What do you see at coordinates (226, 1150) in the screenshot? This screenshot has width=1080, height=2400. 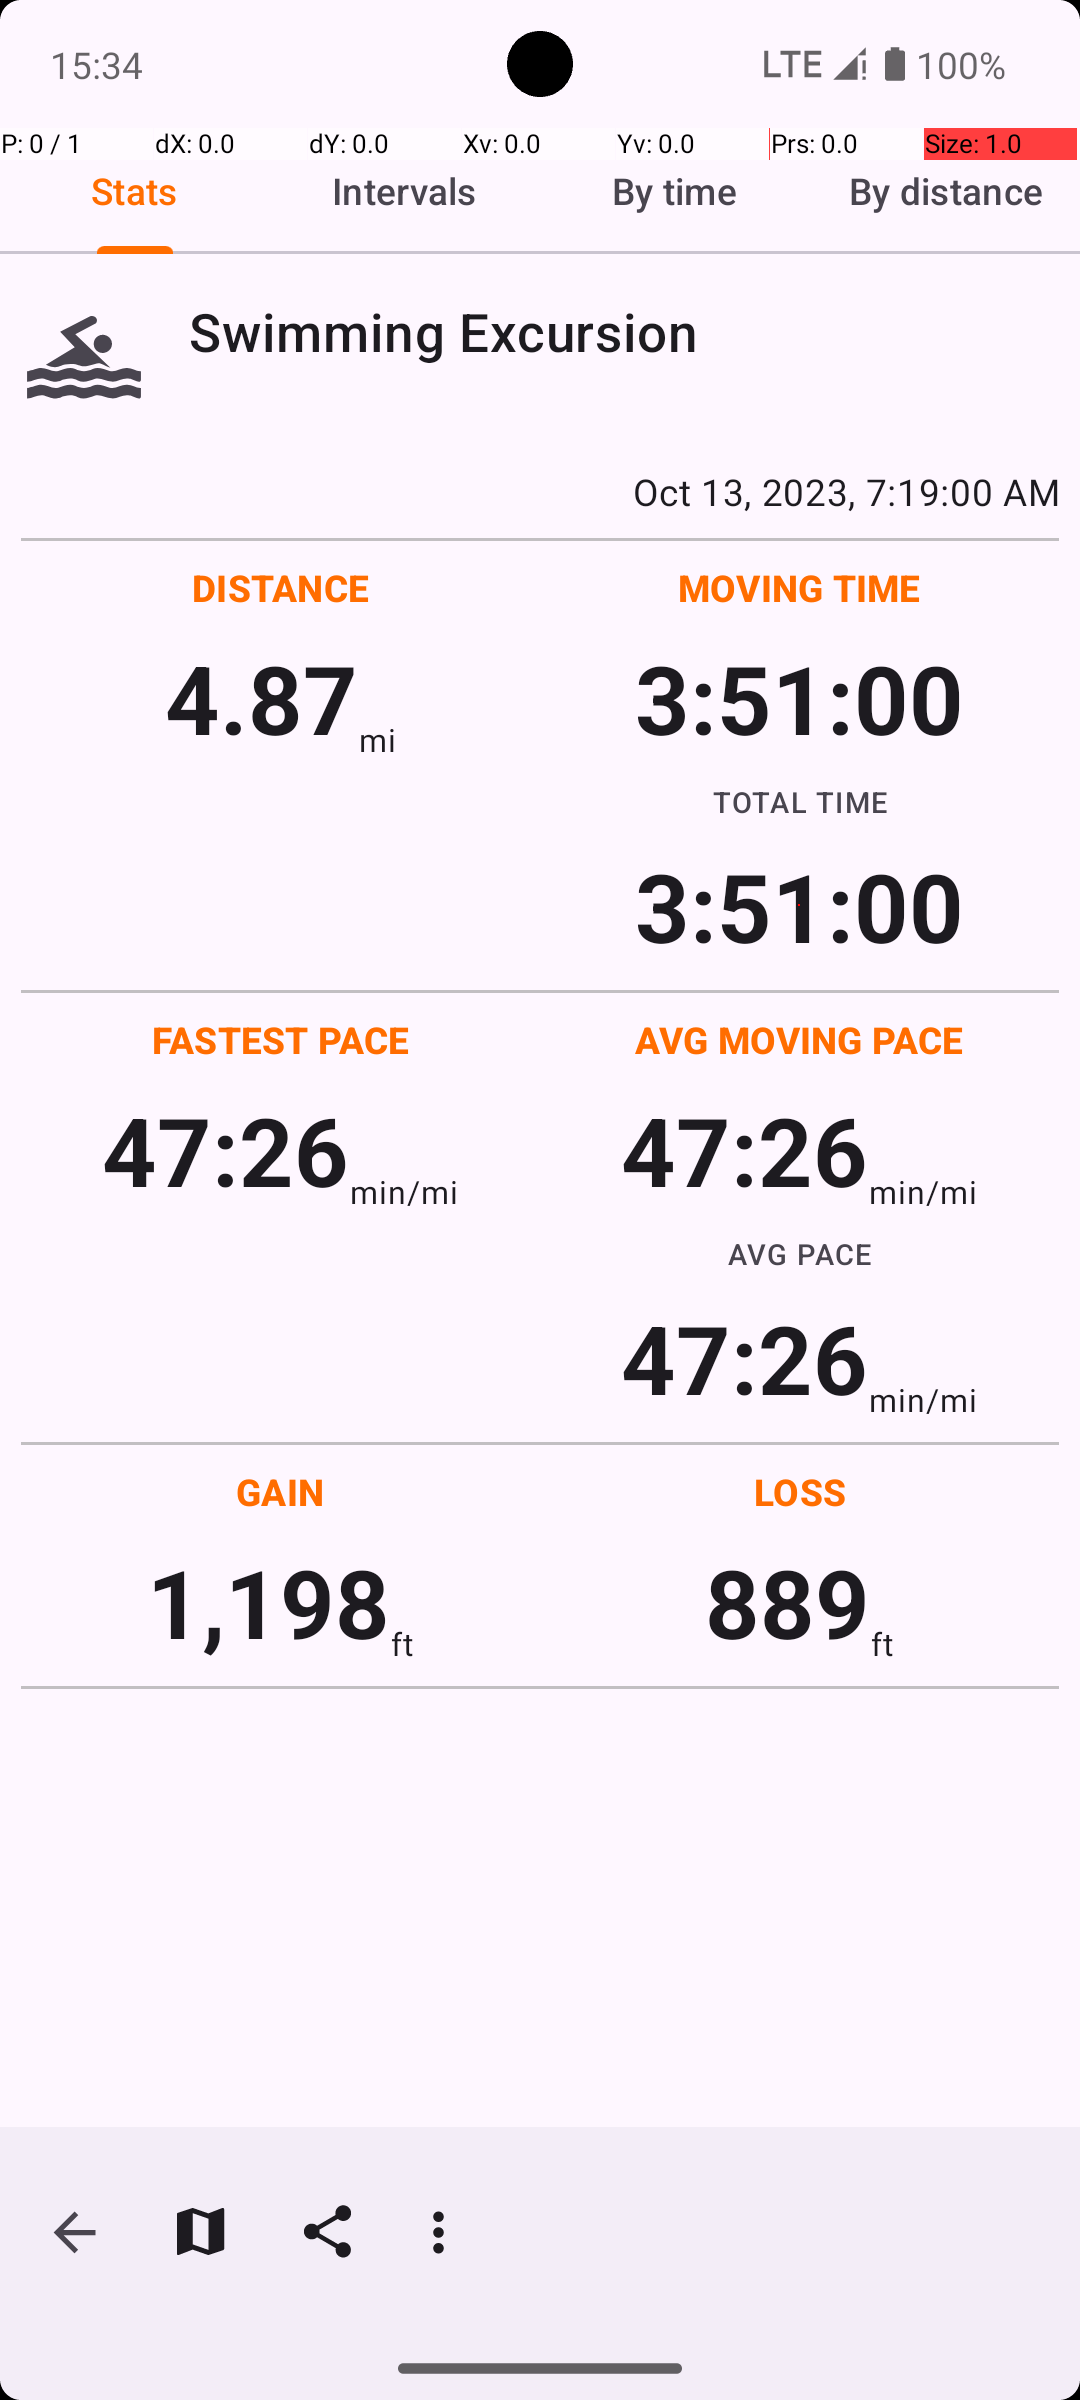 I see `47:26` at bounding box center [226, 1150].